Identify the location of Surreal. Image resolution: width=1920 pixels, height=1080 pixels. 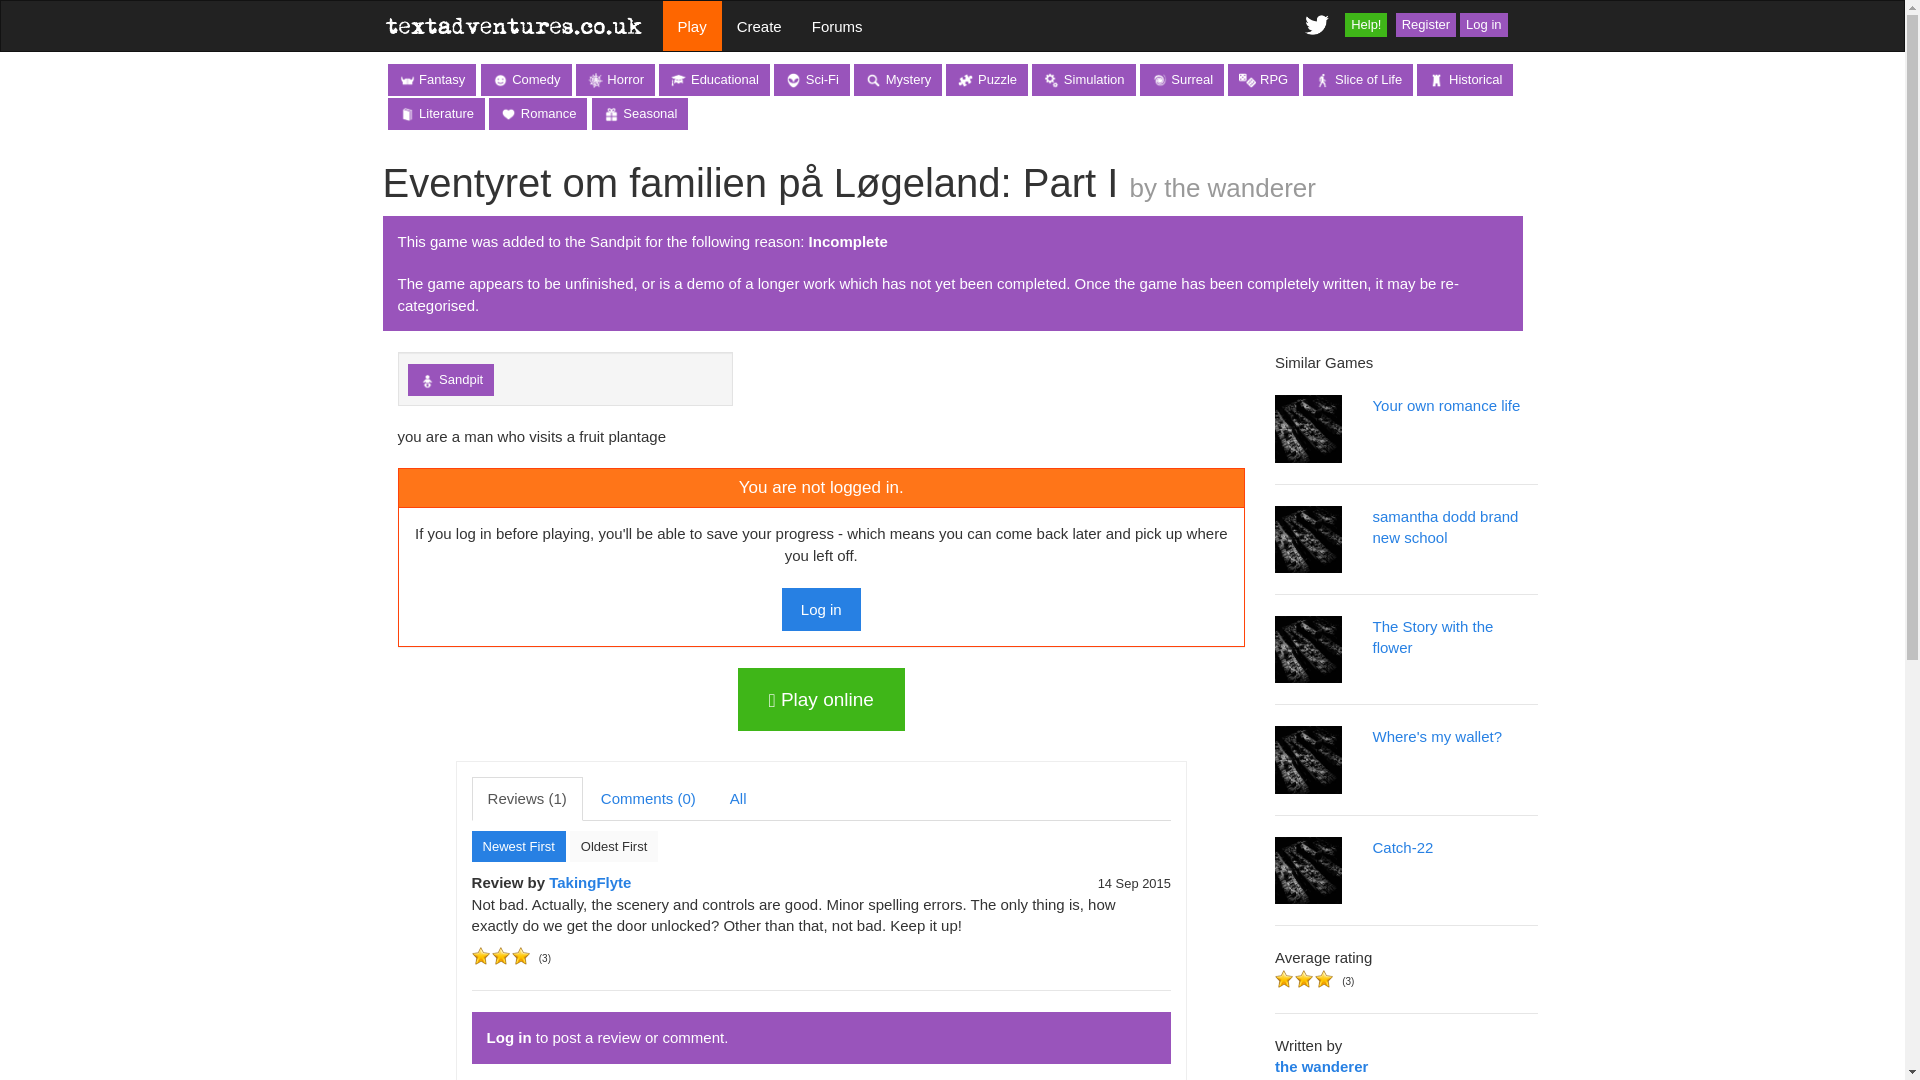
(1182, 80).